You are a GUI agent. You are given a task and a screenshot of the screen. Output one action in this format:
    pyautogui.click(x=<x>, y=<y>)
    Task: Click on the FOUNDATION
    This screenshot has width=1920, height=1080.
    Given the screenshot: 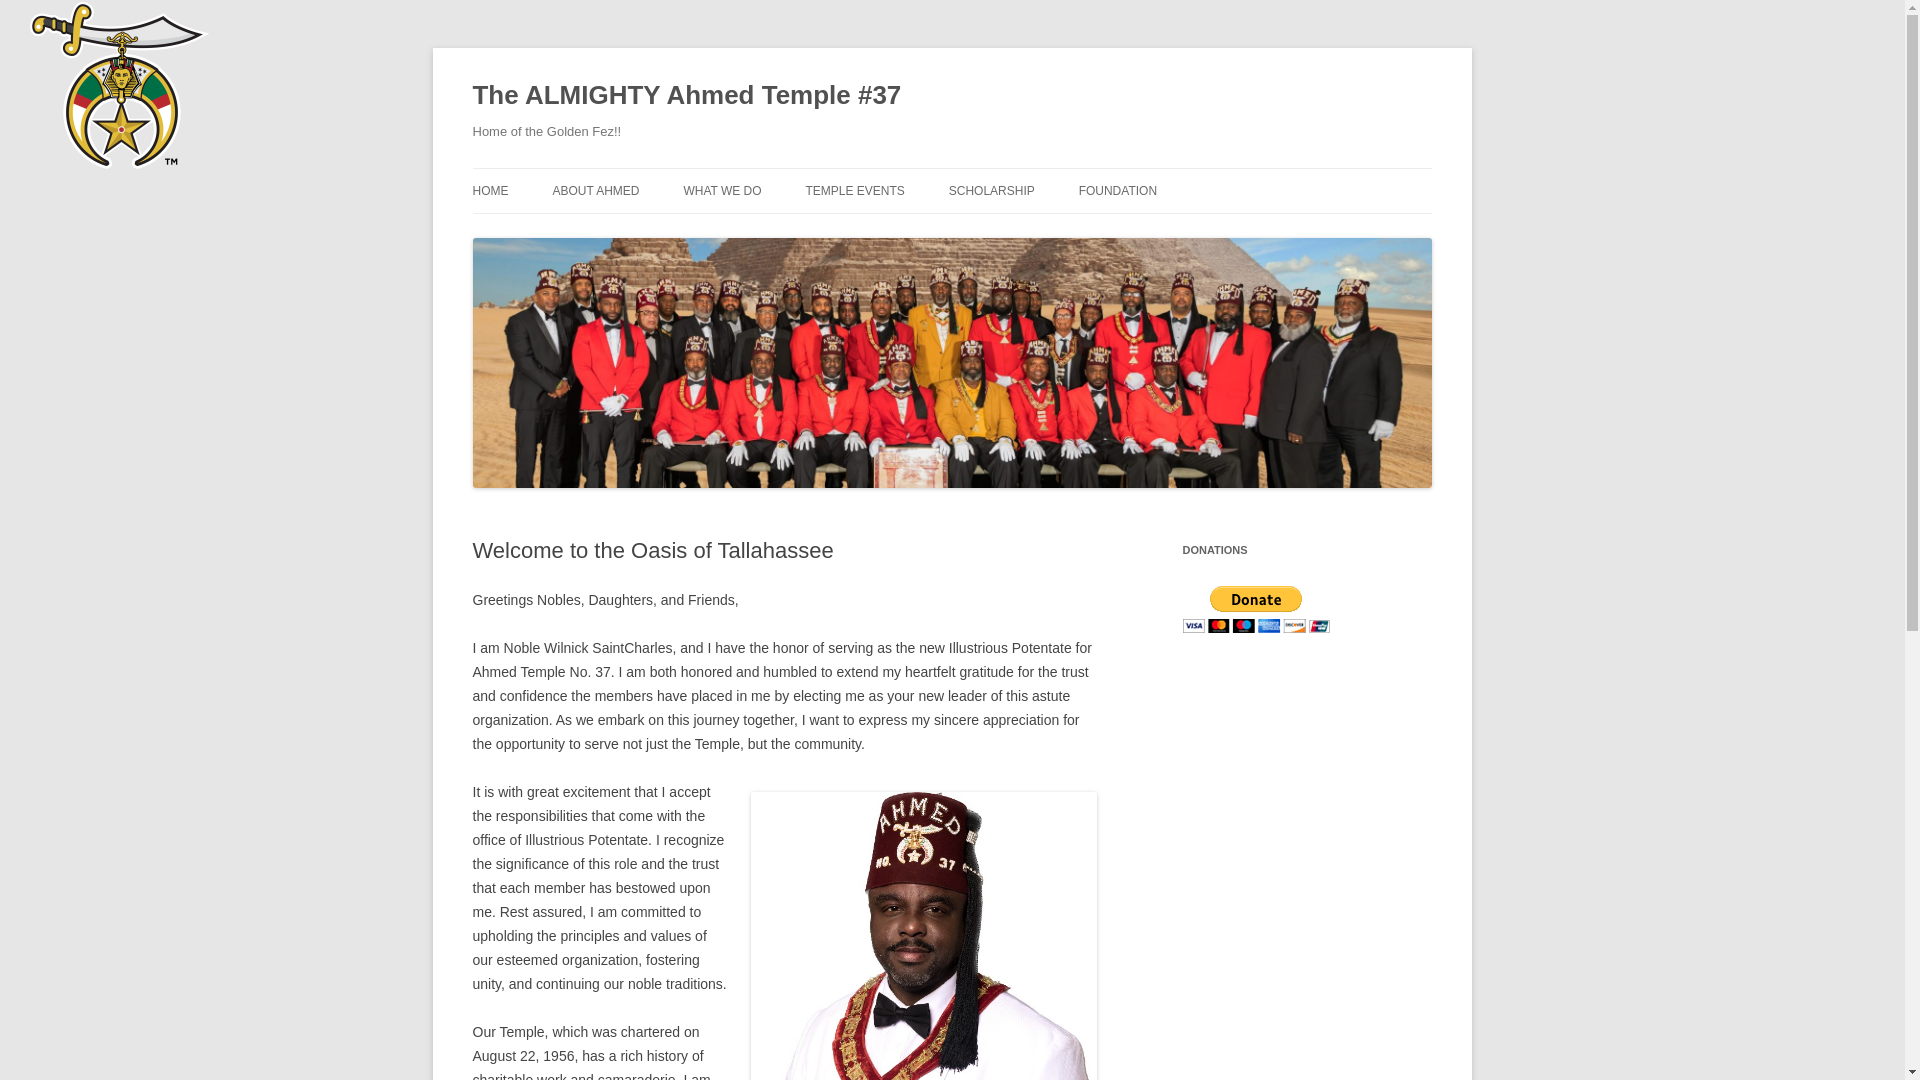 What is the action you would take?
    pyautogui.click(x=1118, y=190)
    